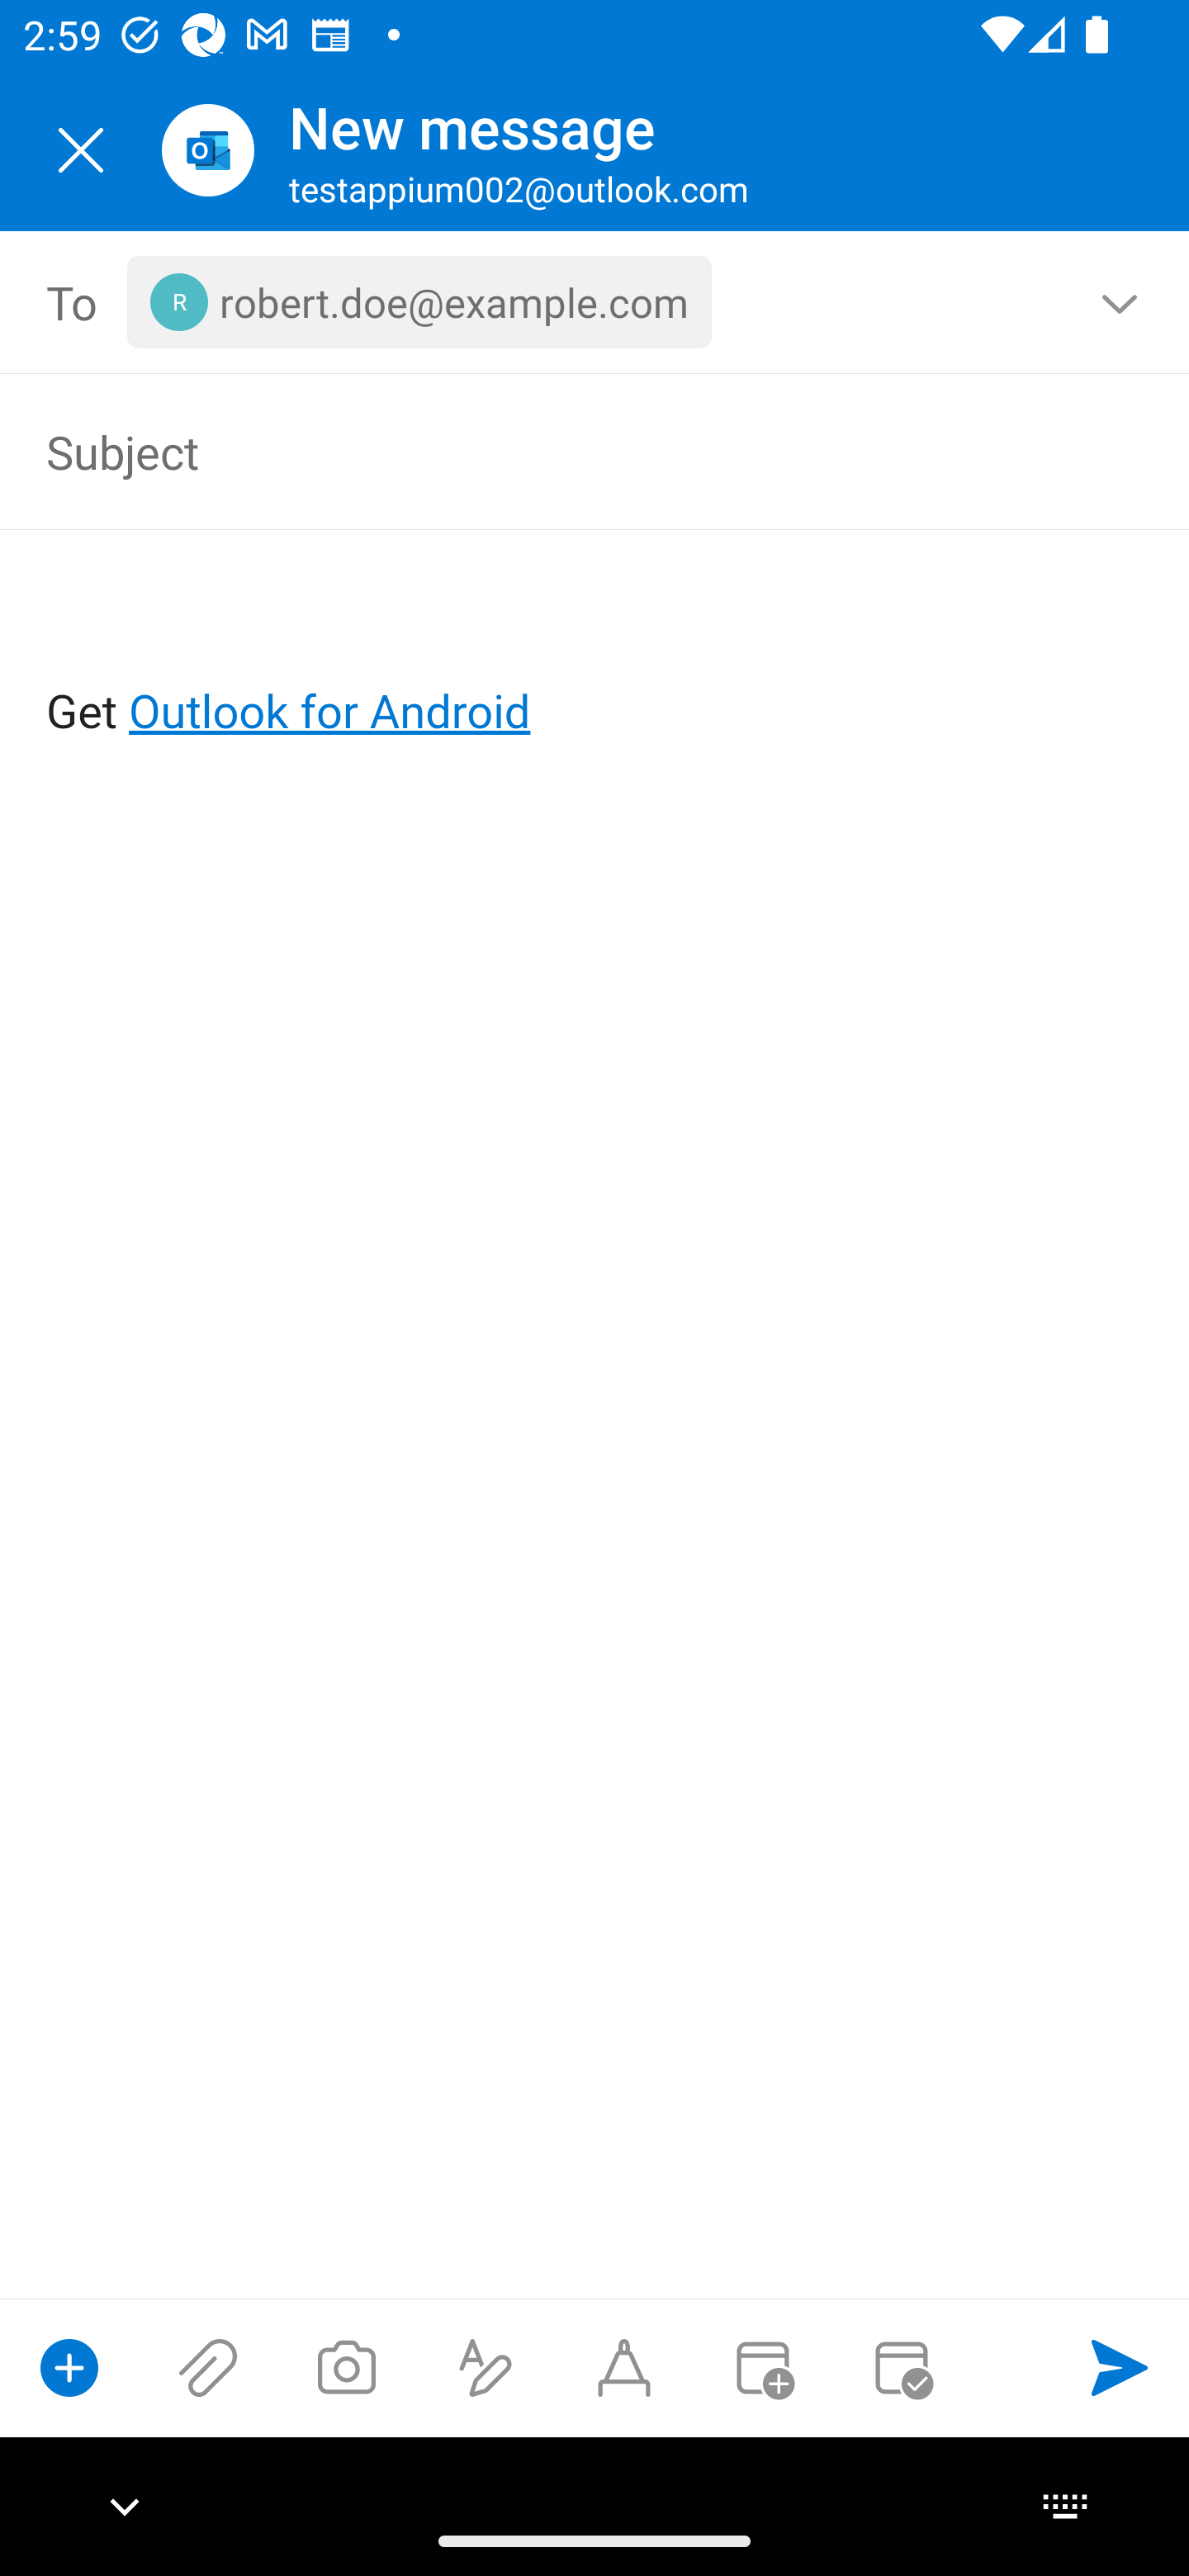  Describe the element at coordinates (81, 150) in the screenshot. I see `Close` at that location.